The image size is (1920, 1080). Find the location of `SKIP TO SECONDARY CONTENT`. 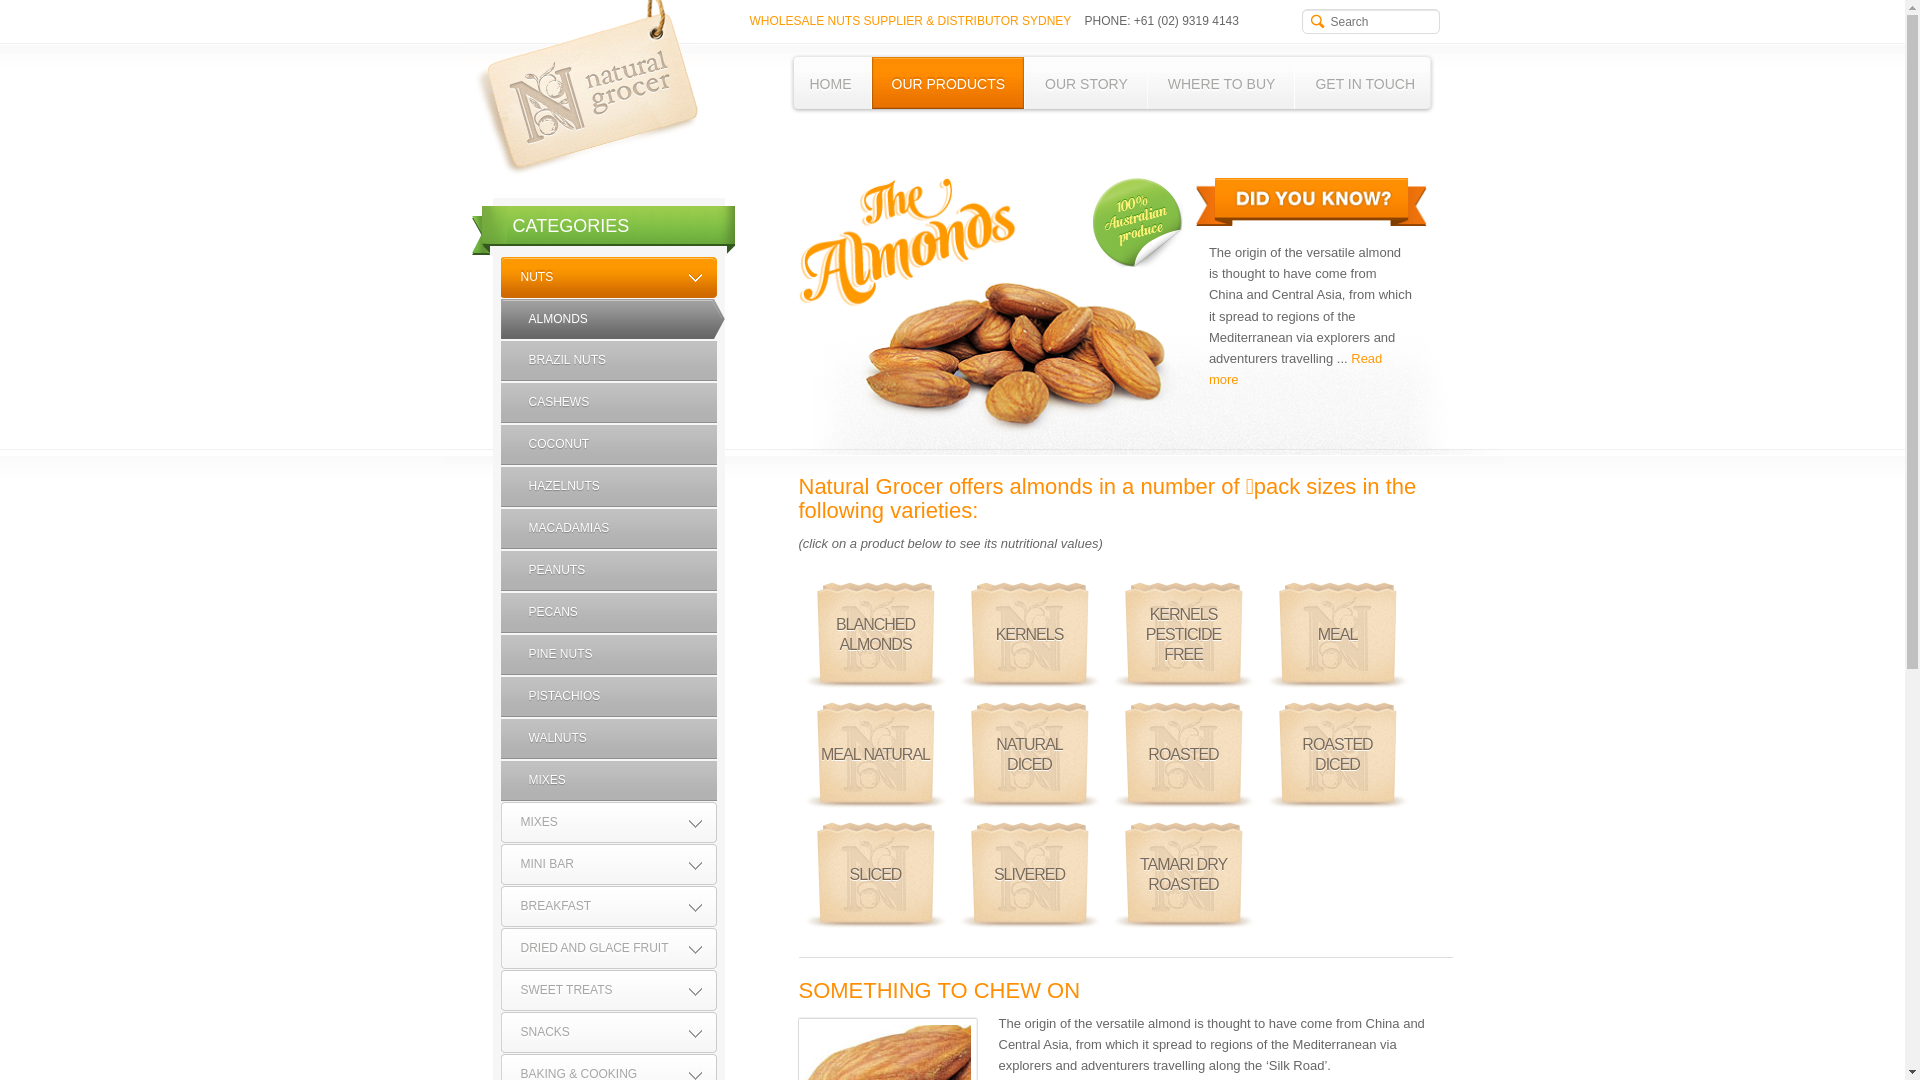

SKIP TO SECONDARY CONTENT is located at coordinates (909, 64).